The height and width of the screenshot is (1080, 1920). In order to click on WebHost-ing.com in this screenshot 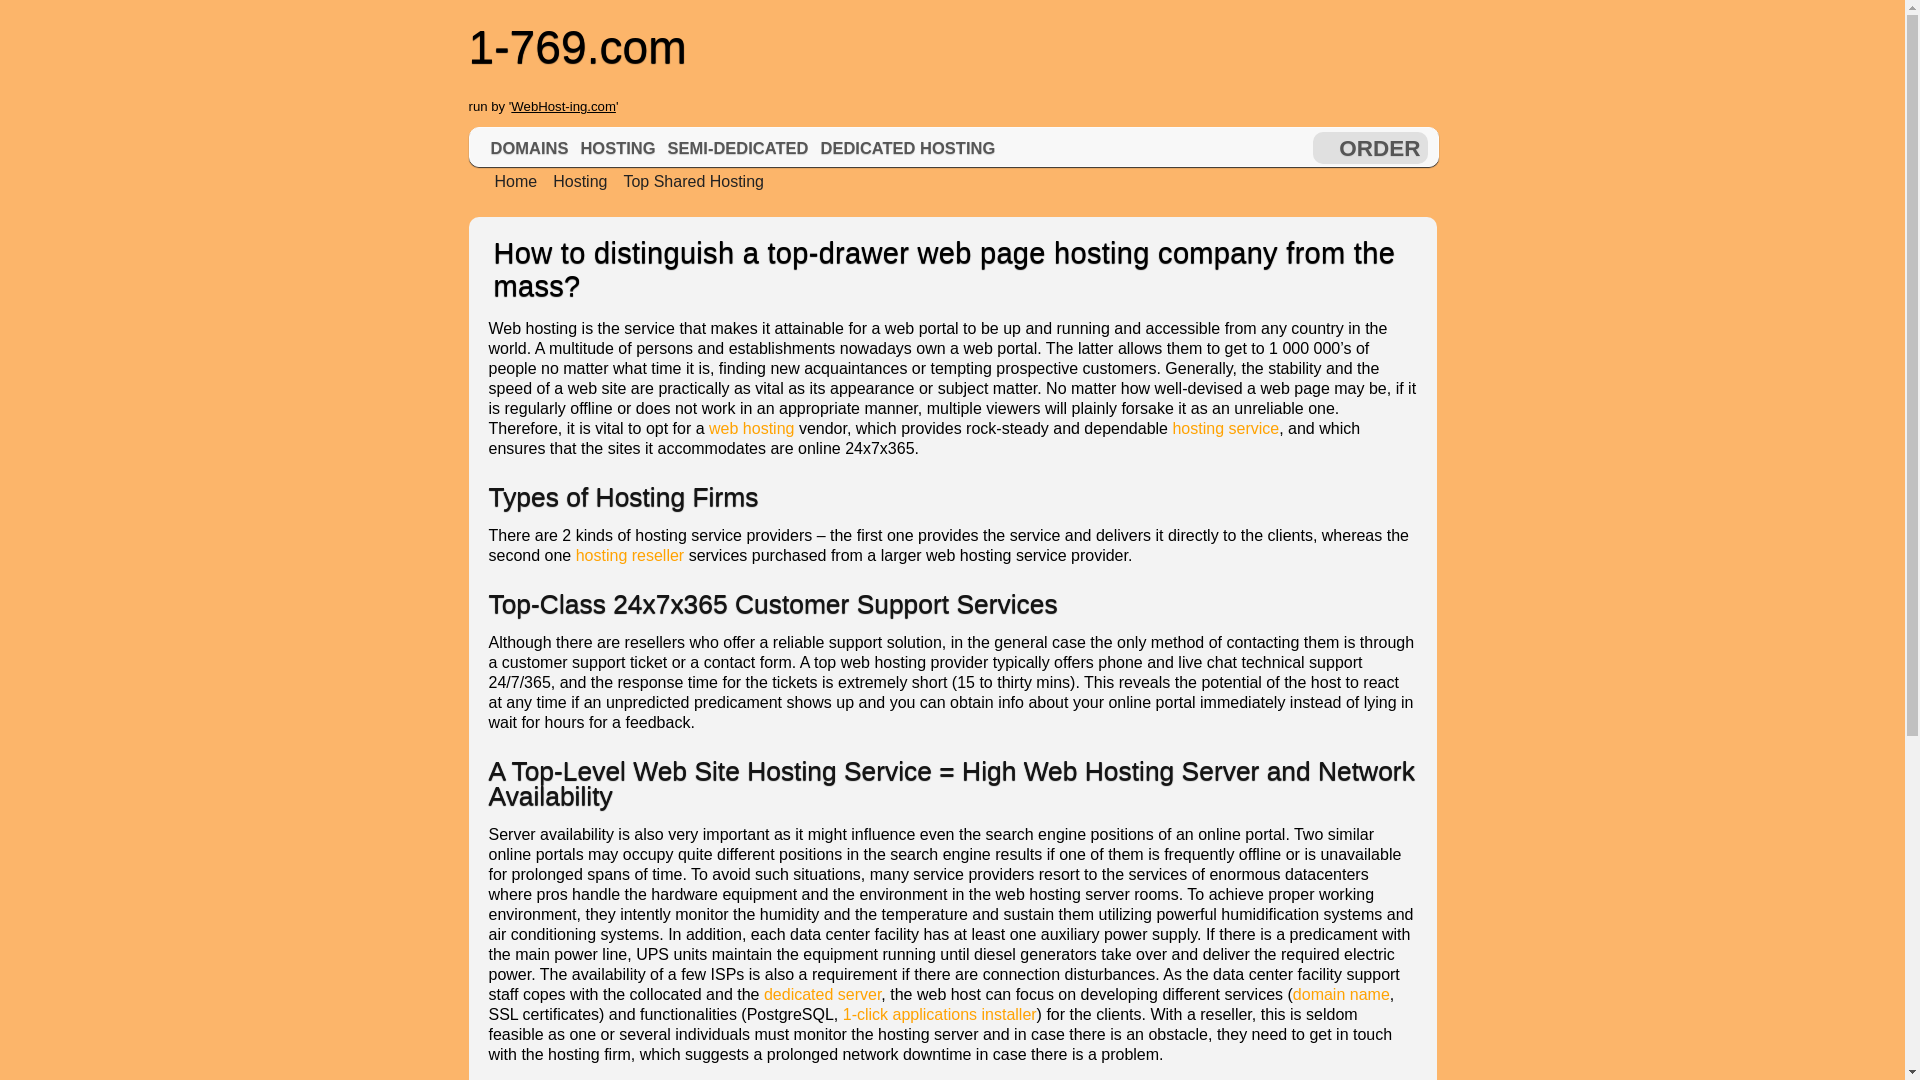, I will do `click(563, 106)`.